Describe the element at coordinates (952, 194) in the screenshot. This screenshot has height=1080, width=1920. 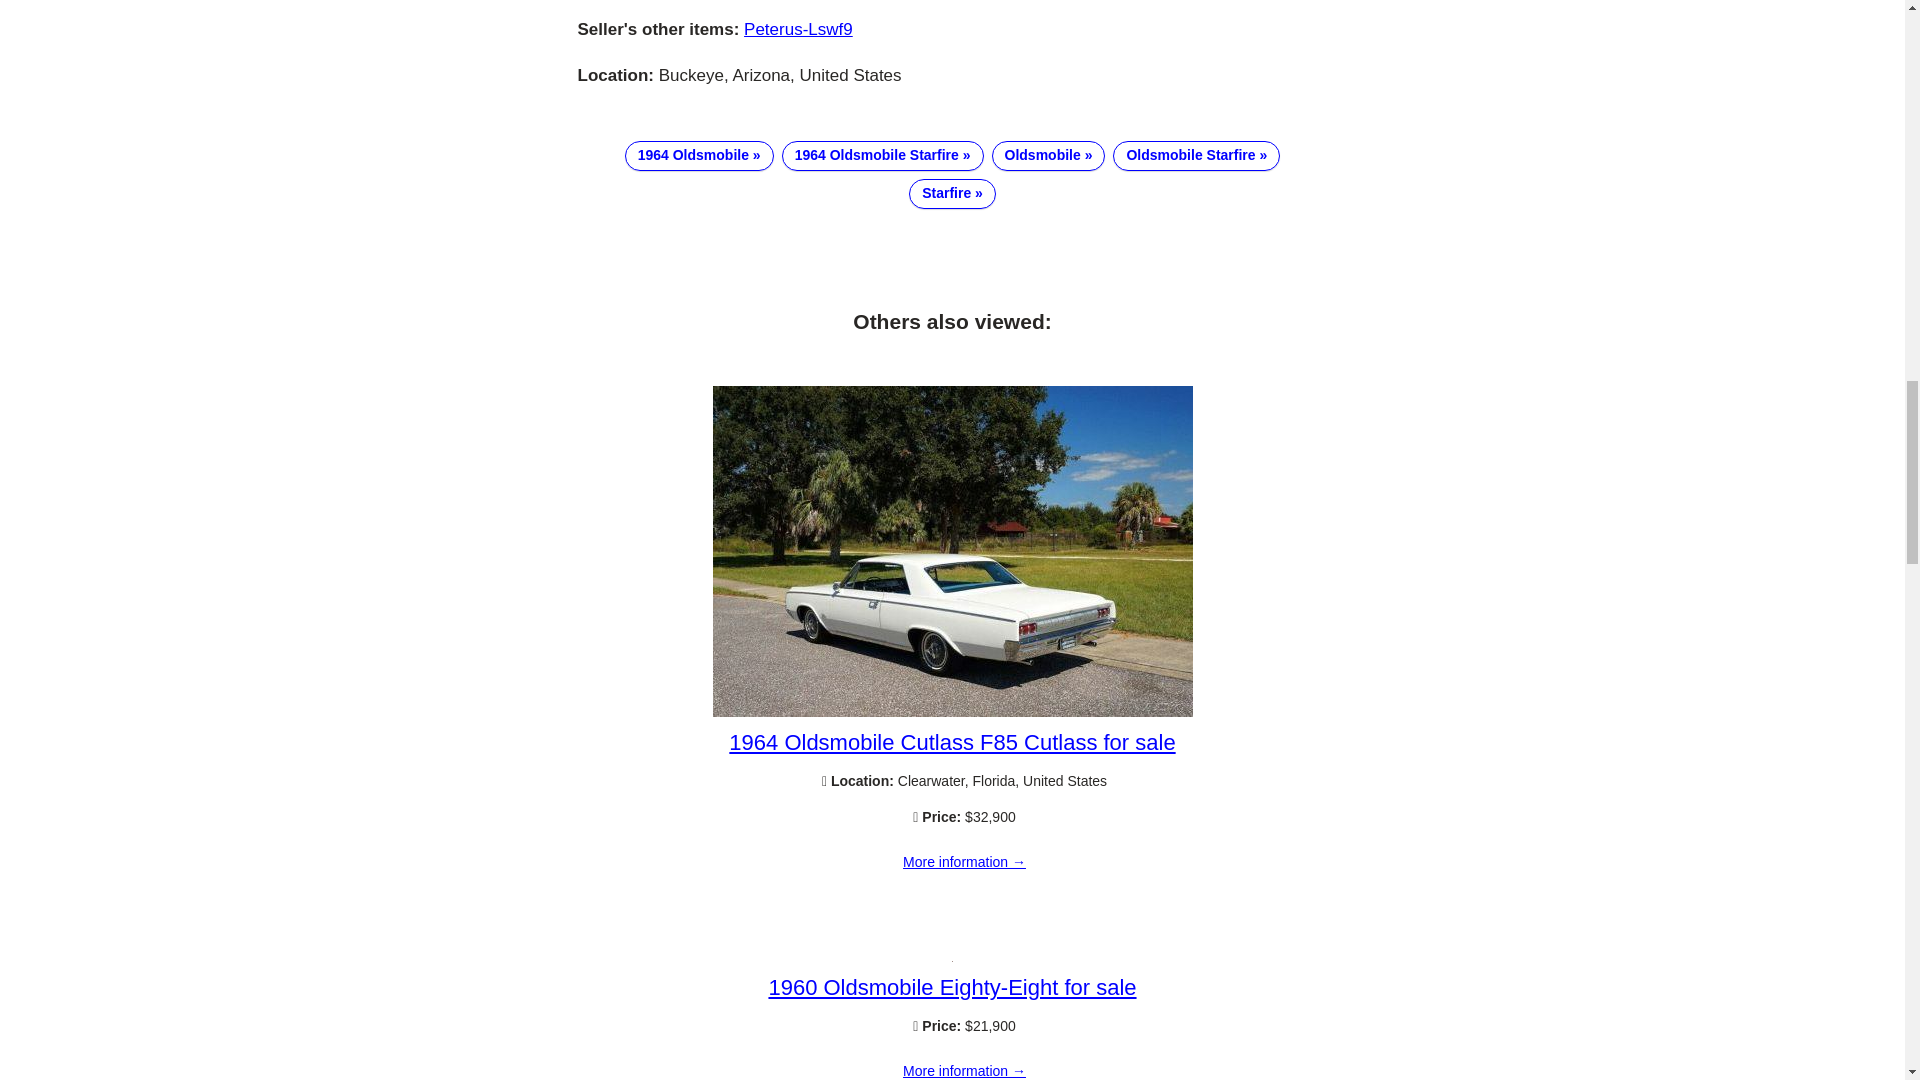
I see `Starfire` at that location.